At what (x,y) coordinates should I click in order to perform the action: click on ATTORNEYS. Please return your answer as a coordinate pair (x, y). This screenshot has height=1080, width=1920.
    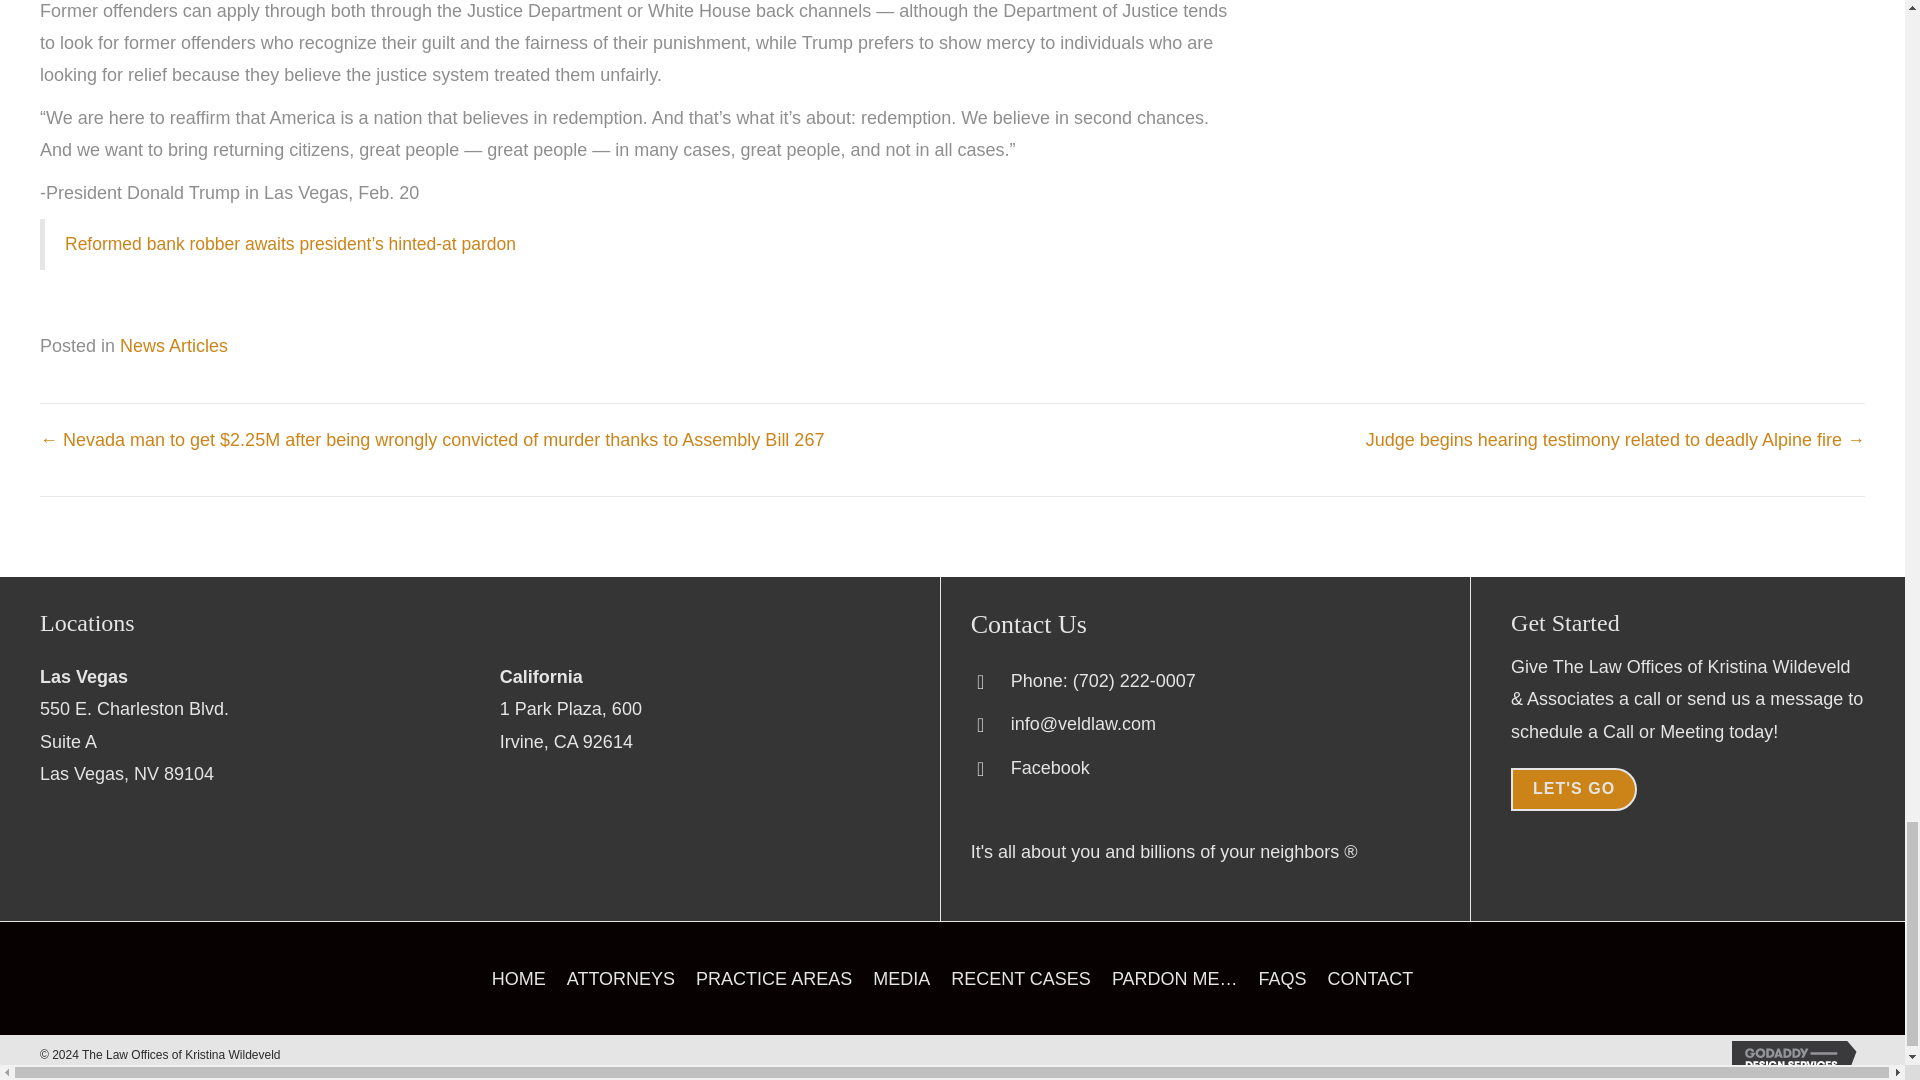
    Looking at the image, I should click on (620, 984).